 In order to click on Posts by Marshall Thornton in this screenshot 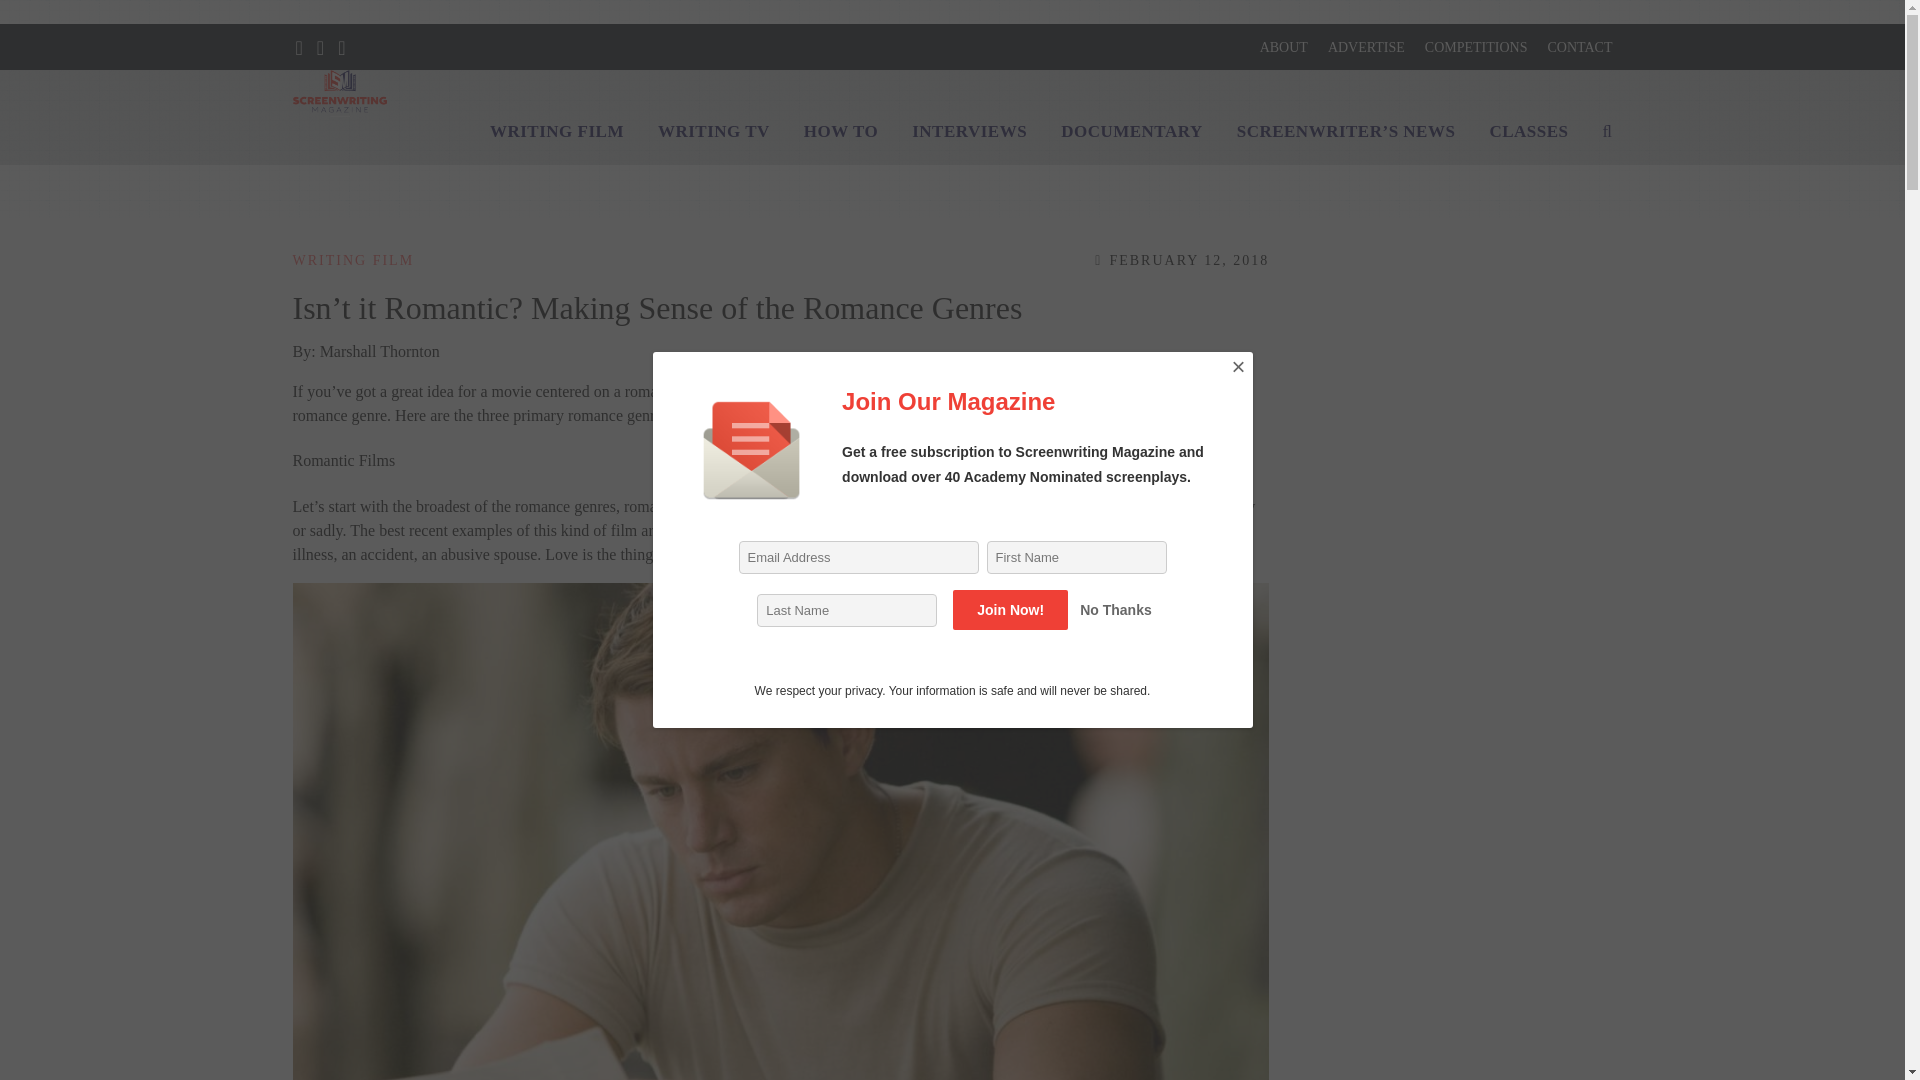, I will do `click(380, 351)`.